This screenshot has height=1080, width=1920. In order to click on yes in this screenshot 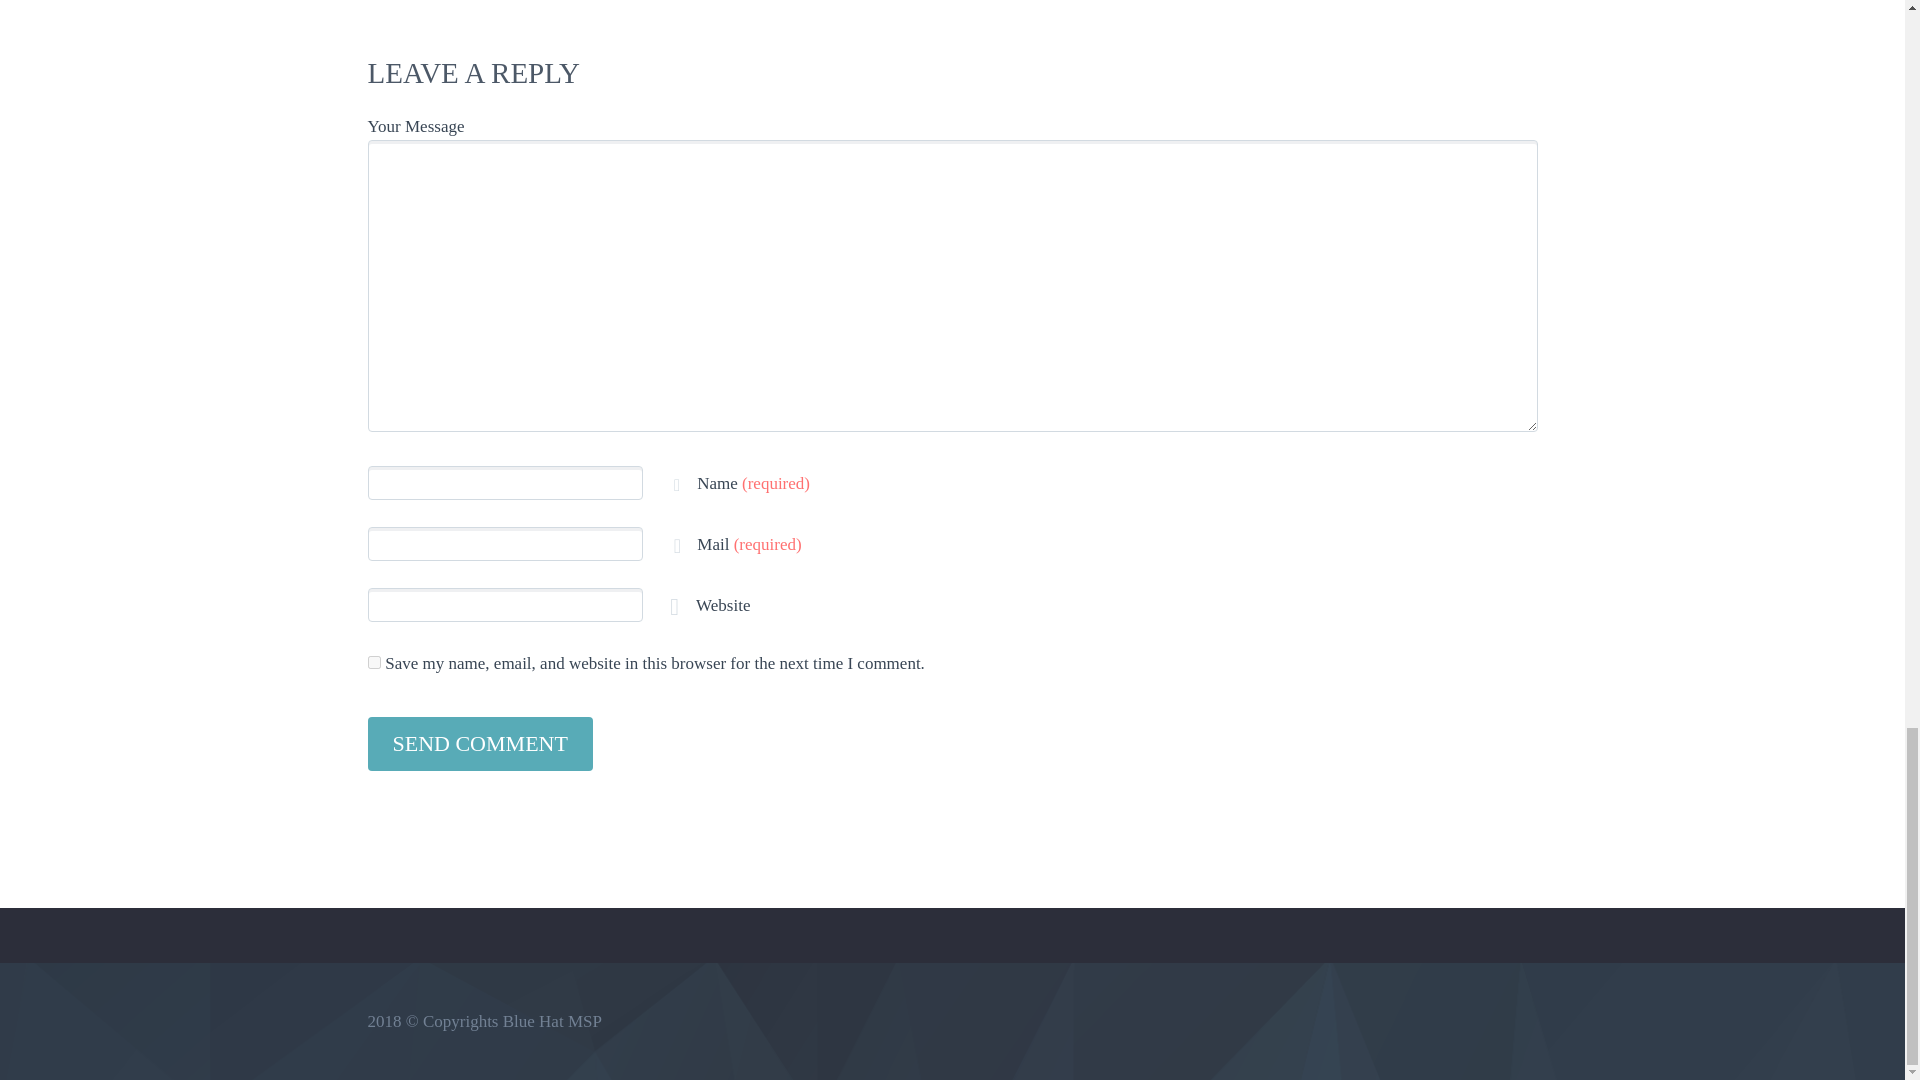, I will do `click(374, 662)`.